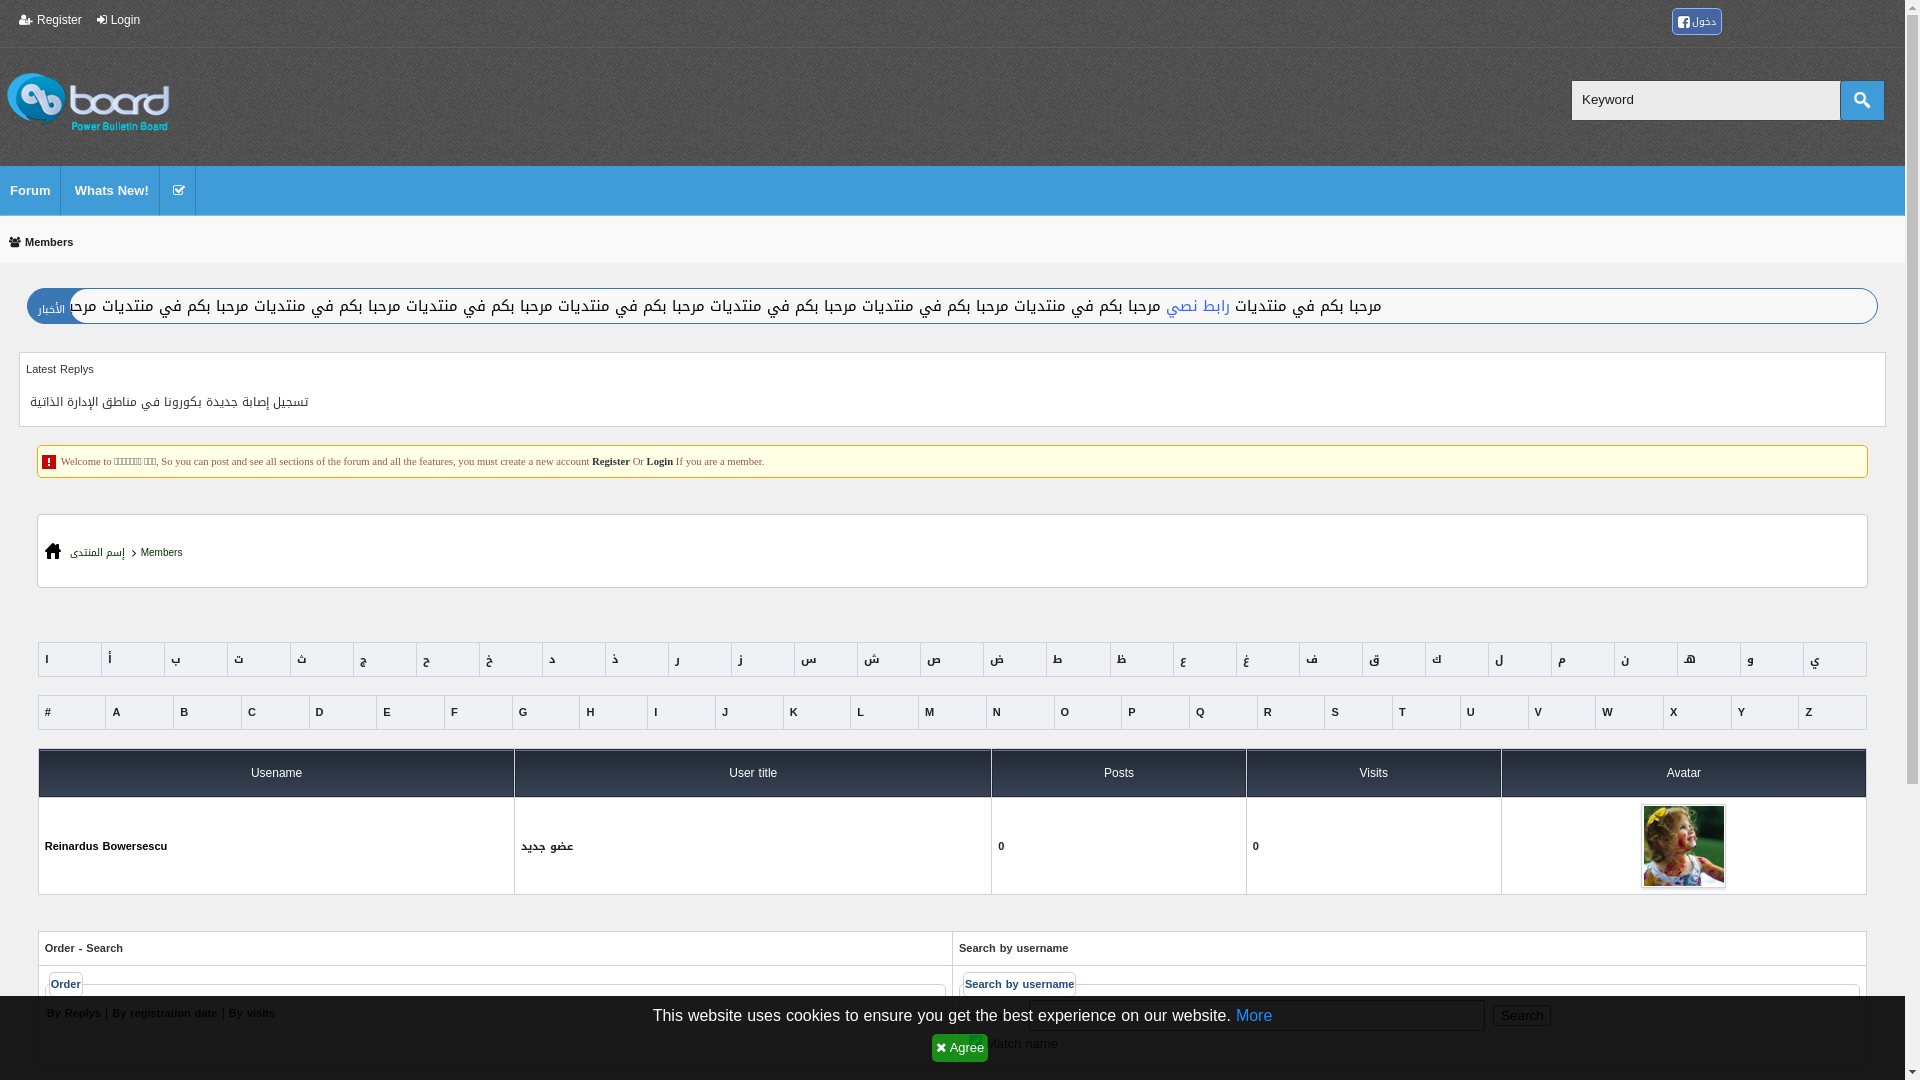  Describe the element at coordinates (725, 712) in the screenshot. I see `J` at that location.